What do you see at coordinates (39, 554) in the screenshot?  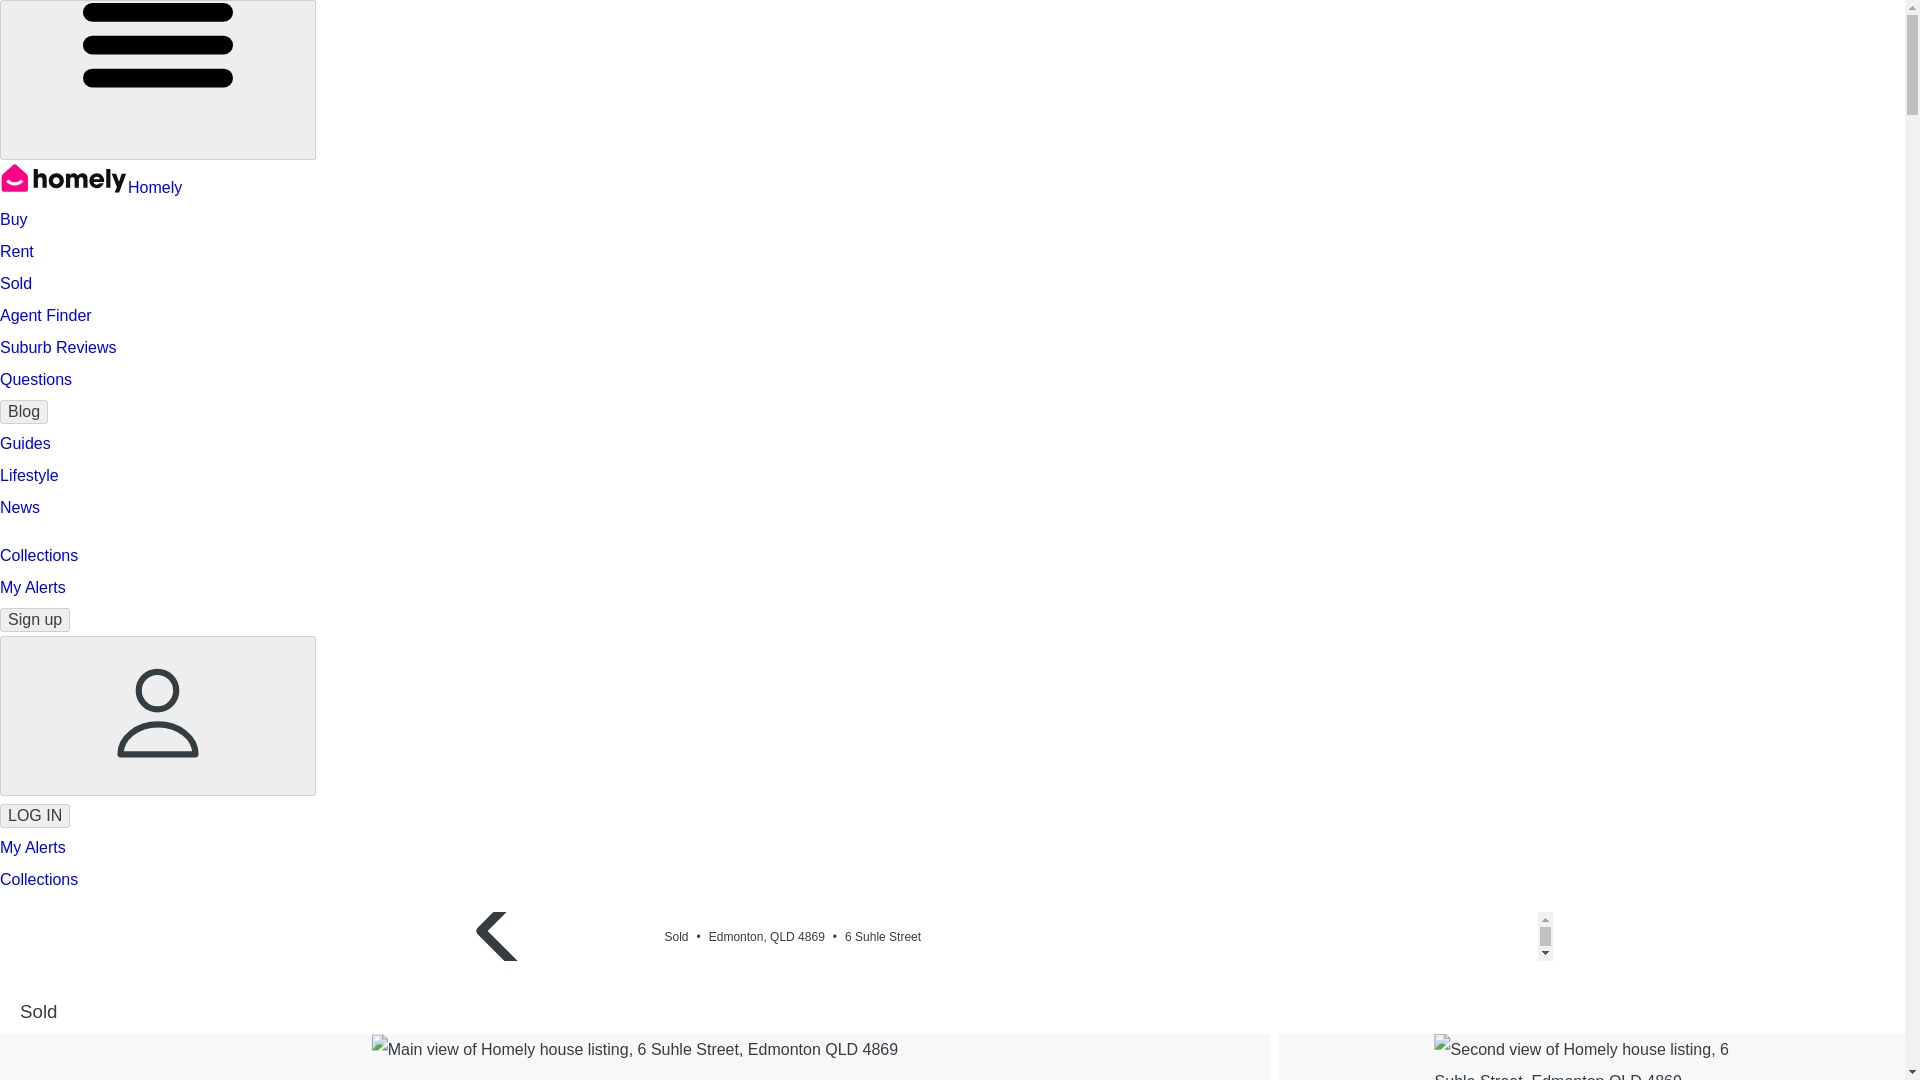 I see `Collections` at bounding box center [39, 554].